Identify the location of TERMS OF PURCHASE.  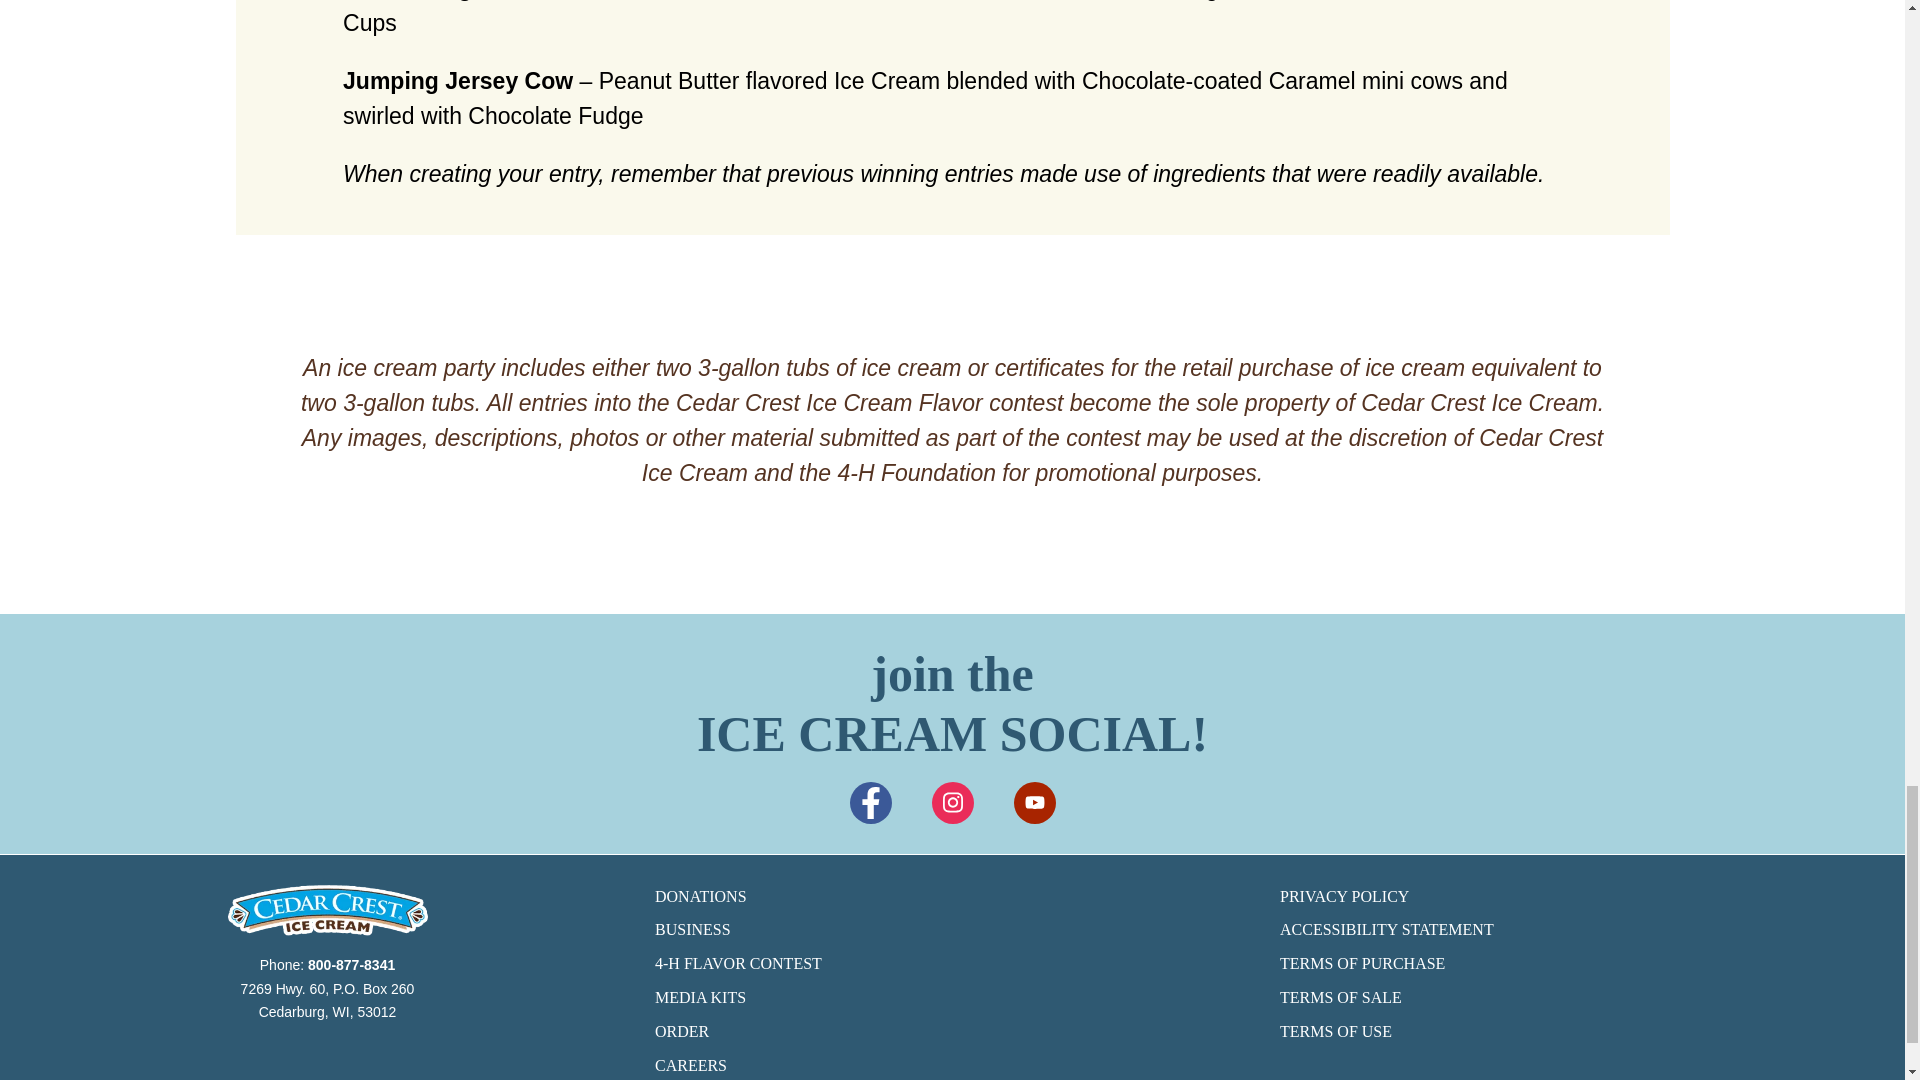
(1578, 964).